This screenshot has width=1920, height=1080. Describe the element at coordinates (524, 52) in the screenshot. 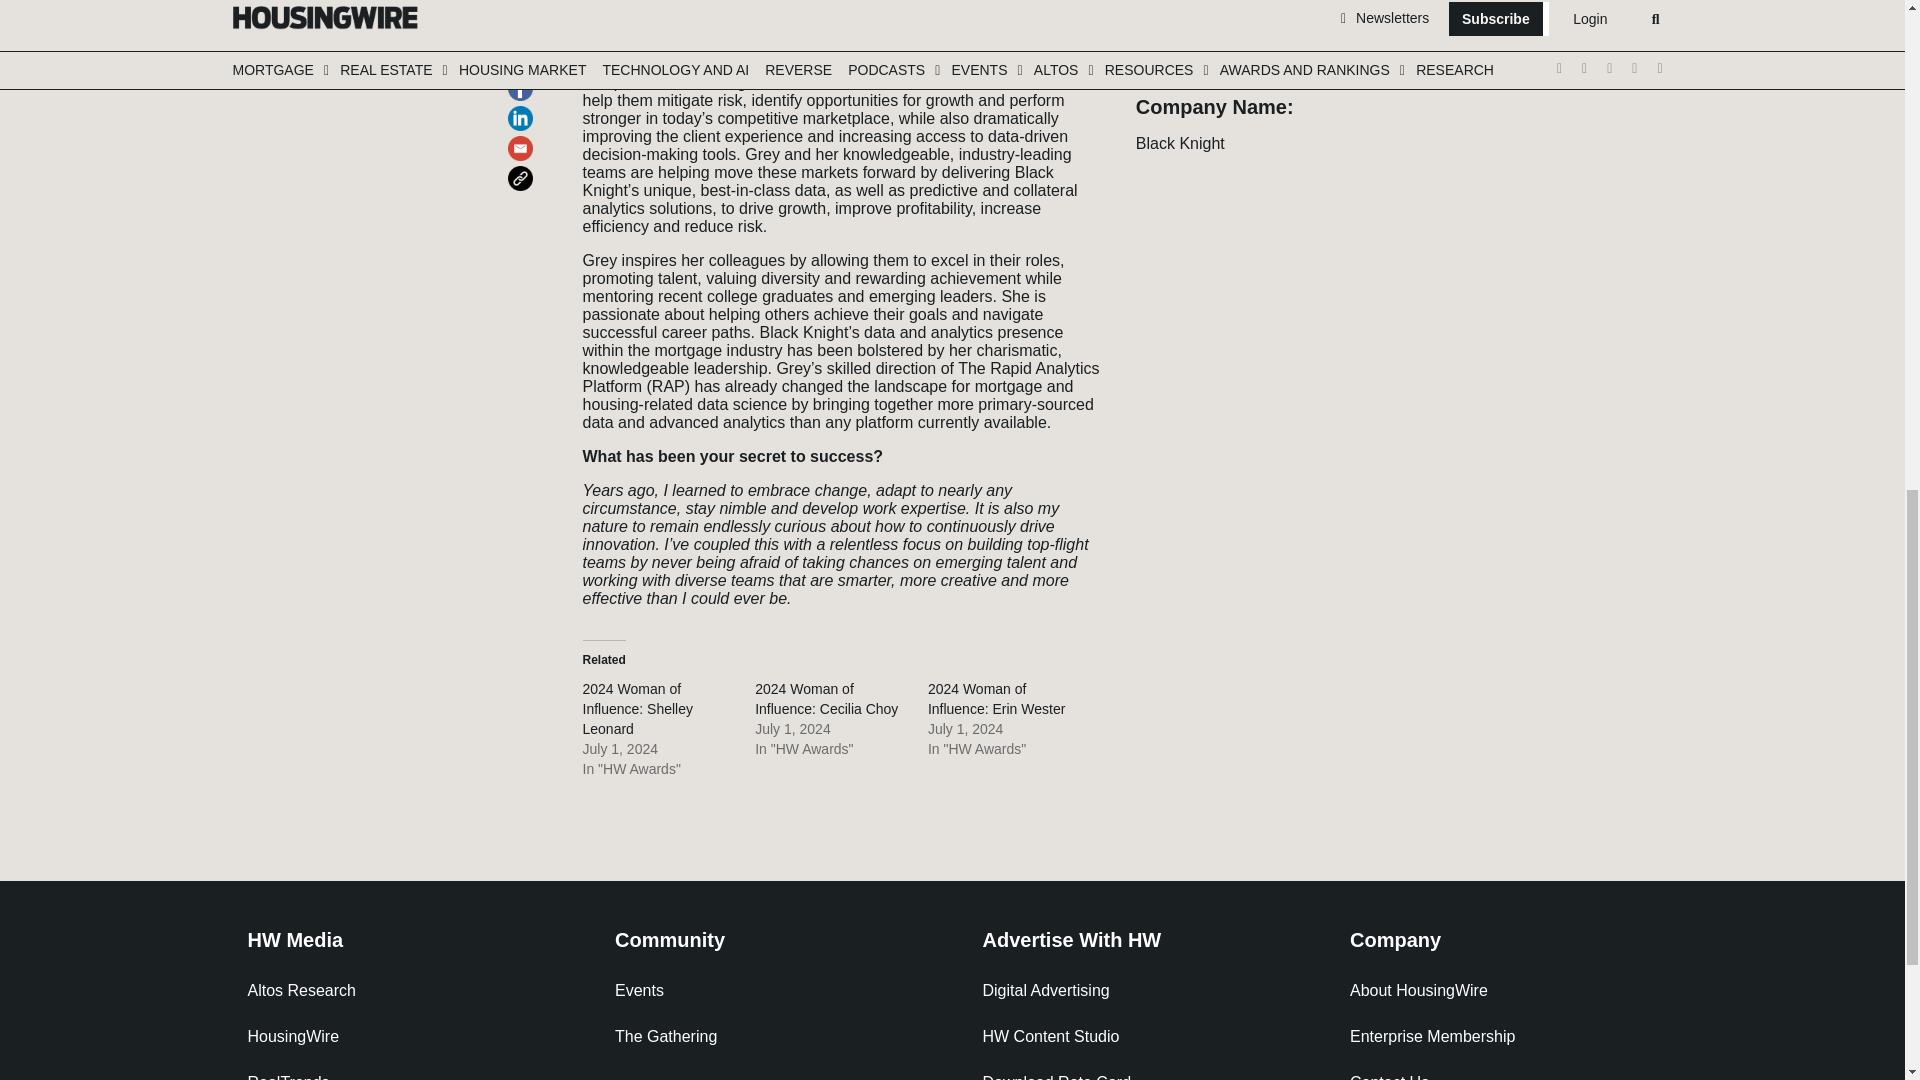

I see `Click to copy link` at that location.